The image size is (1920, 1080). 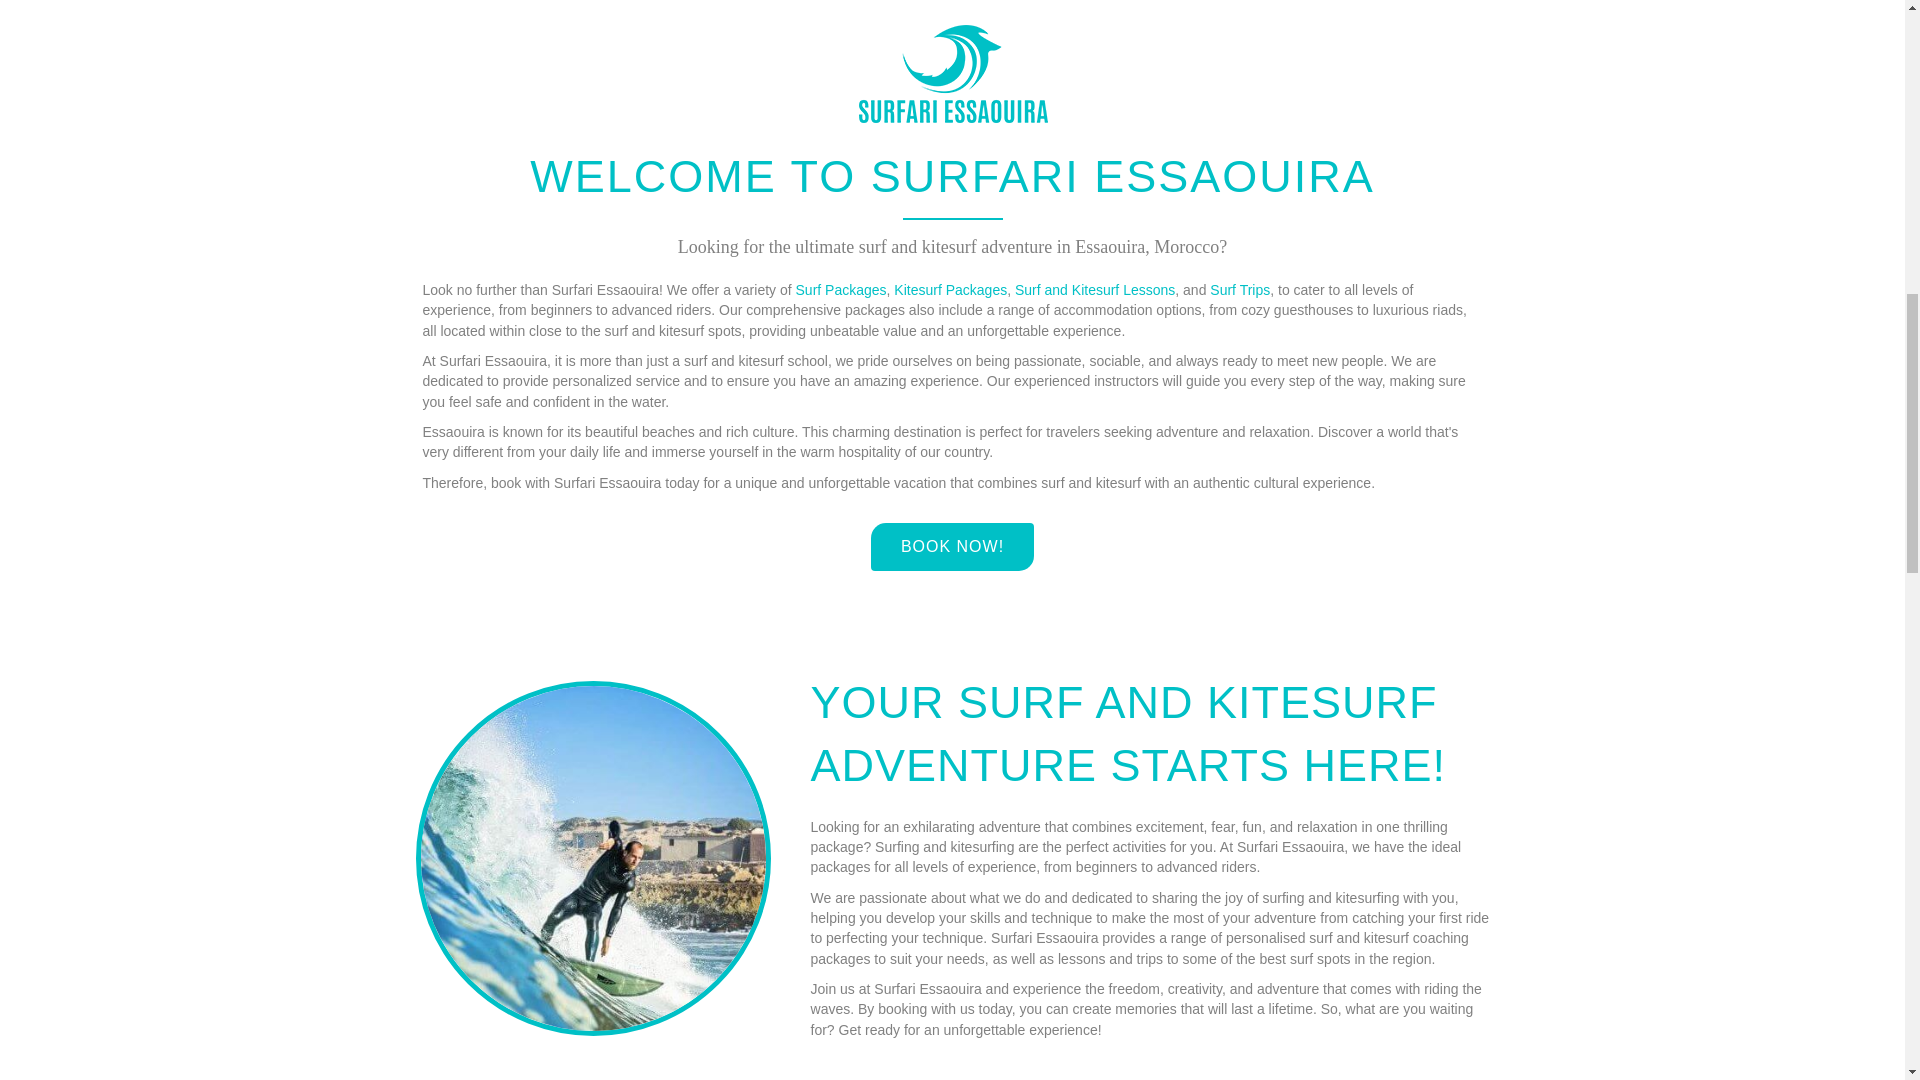 What do you see at coordinates (1095, 290) in the screenshot?
I see `Surf and Kitesurf Lessons` at bounding box center [1095, 290].